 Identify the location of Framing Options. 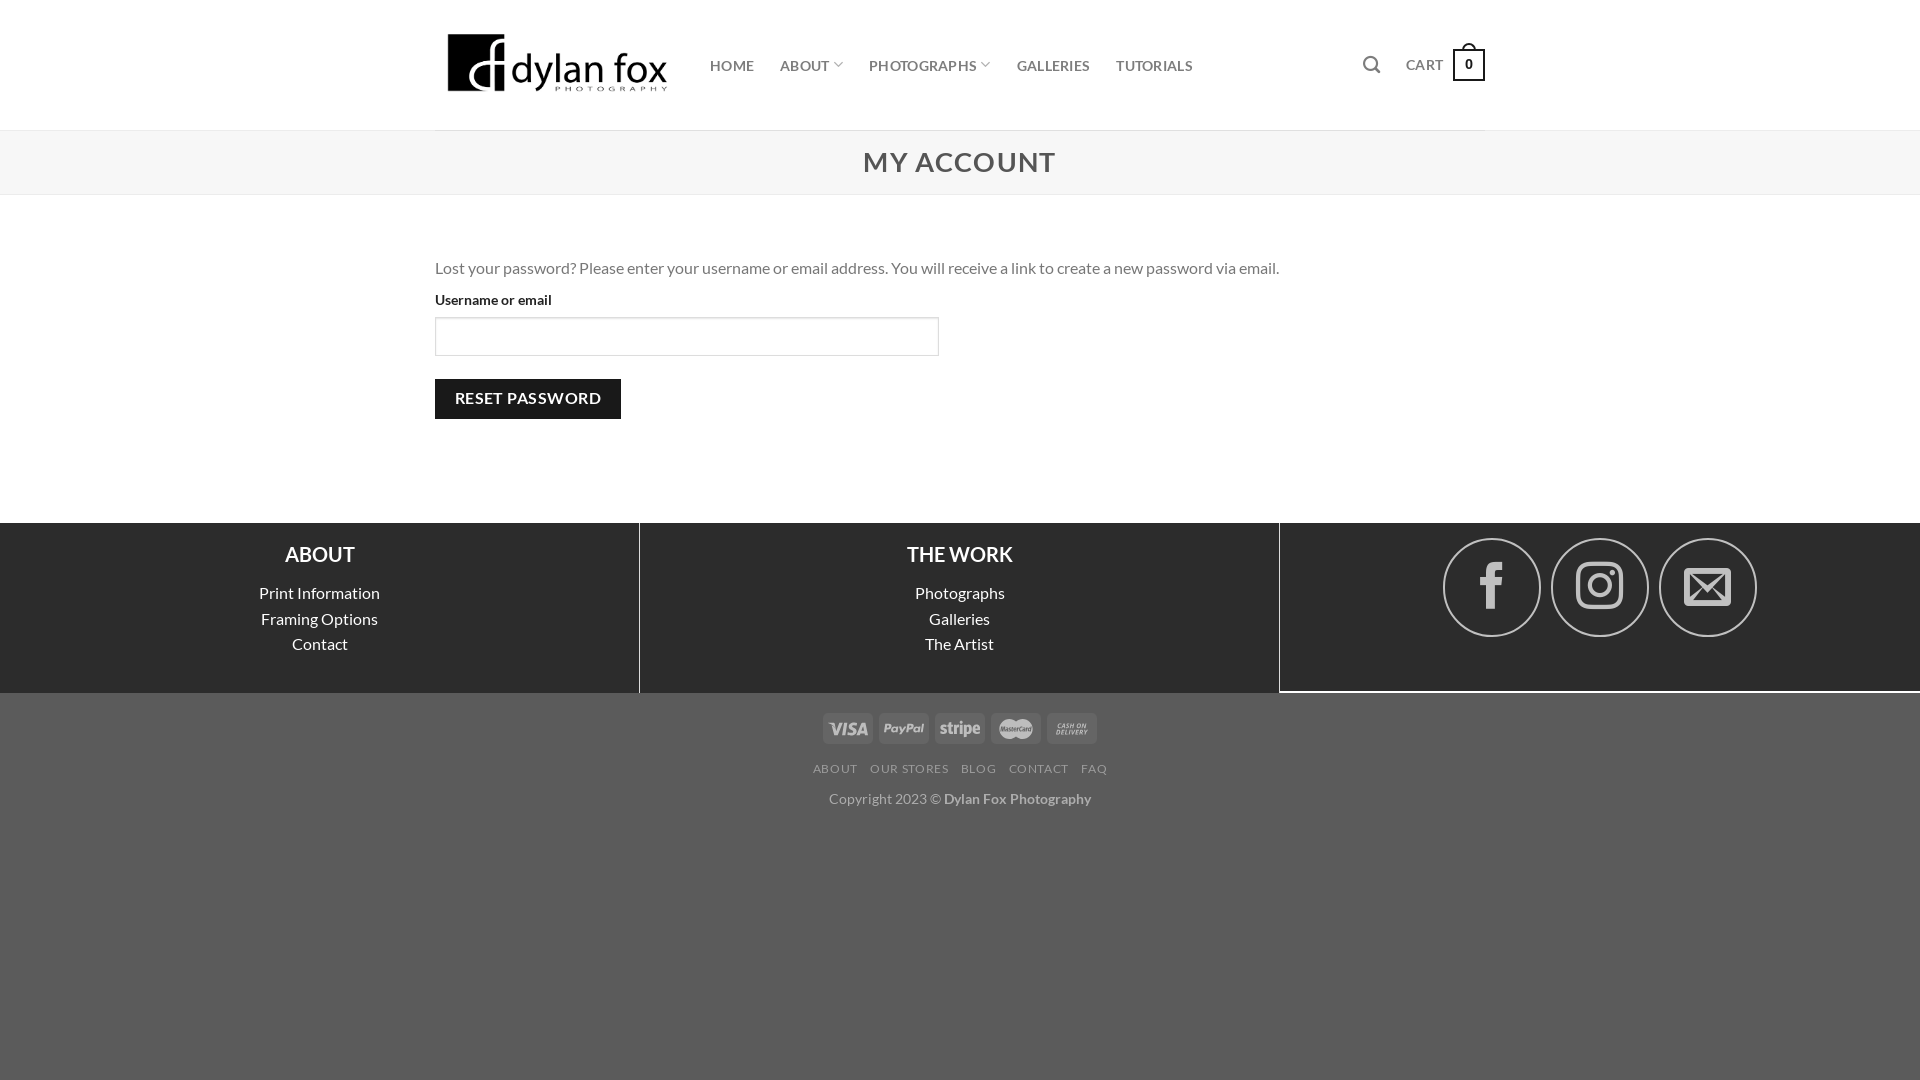
(320, 618).